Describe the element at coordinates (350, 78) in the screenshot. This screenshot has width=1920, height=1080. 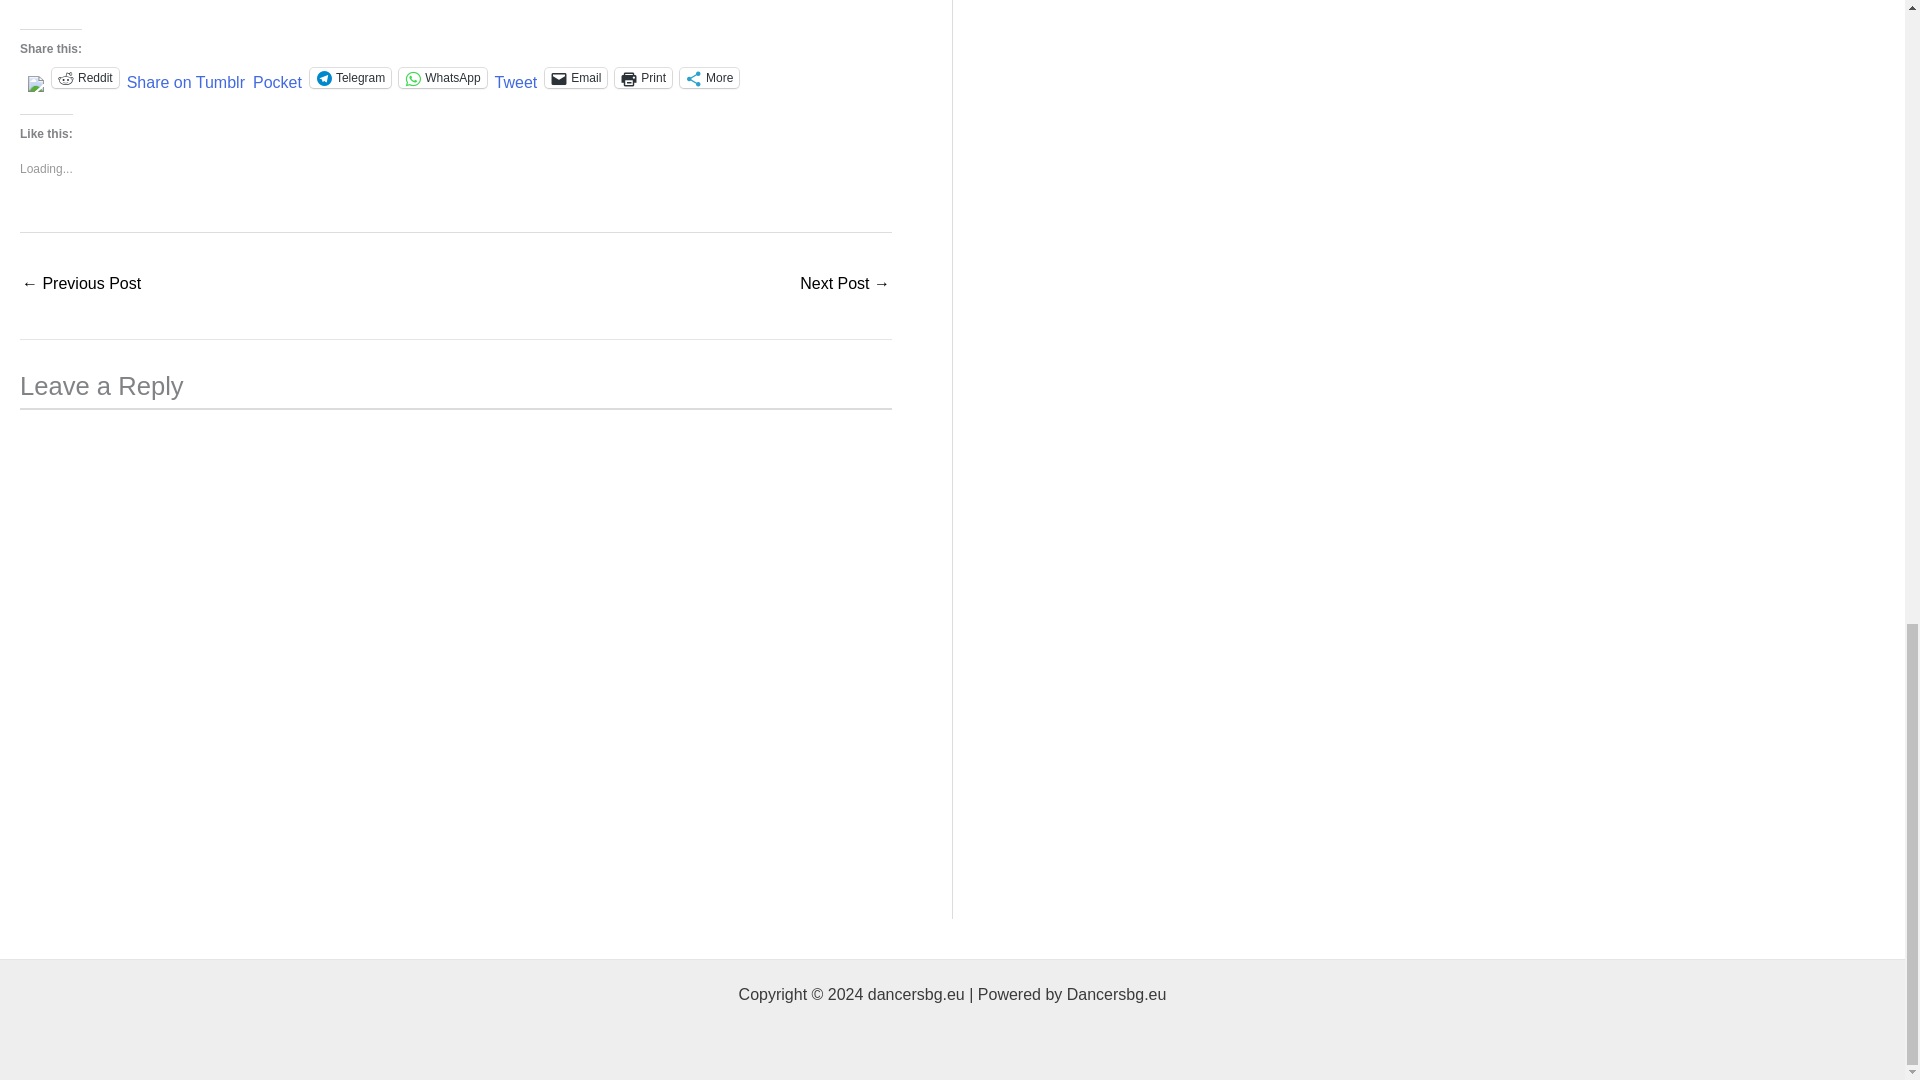
I see `Click to share on Telegram` at that location.